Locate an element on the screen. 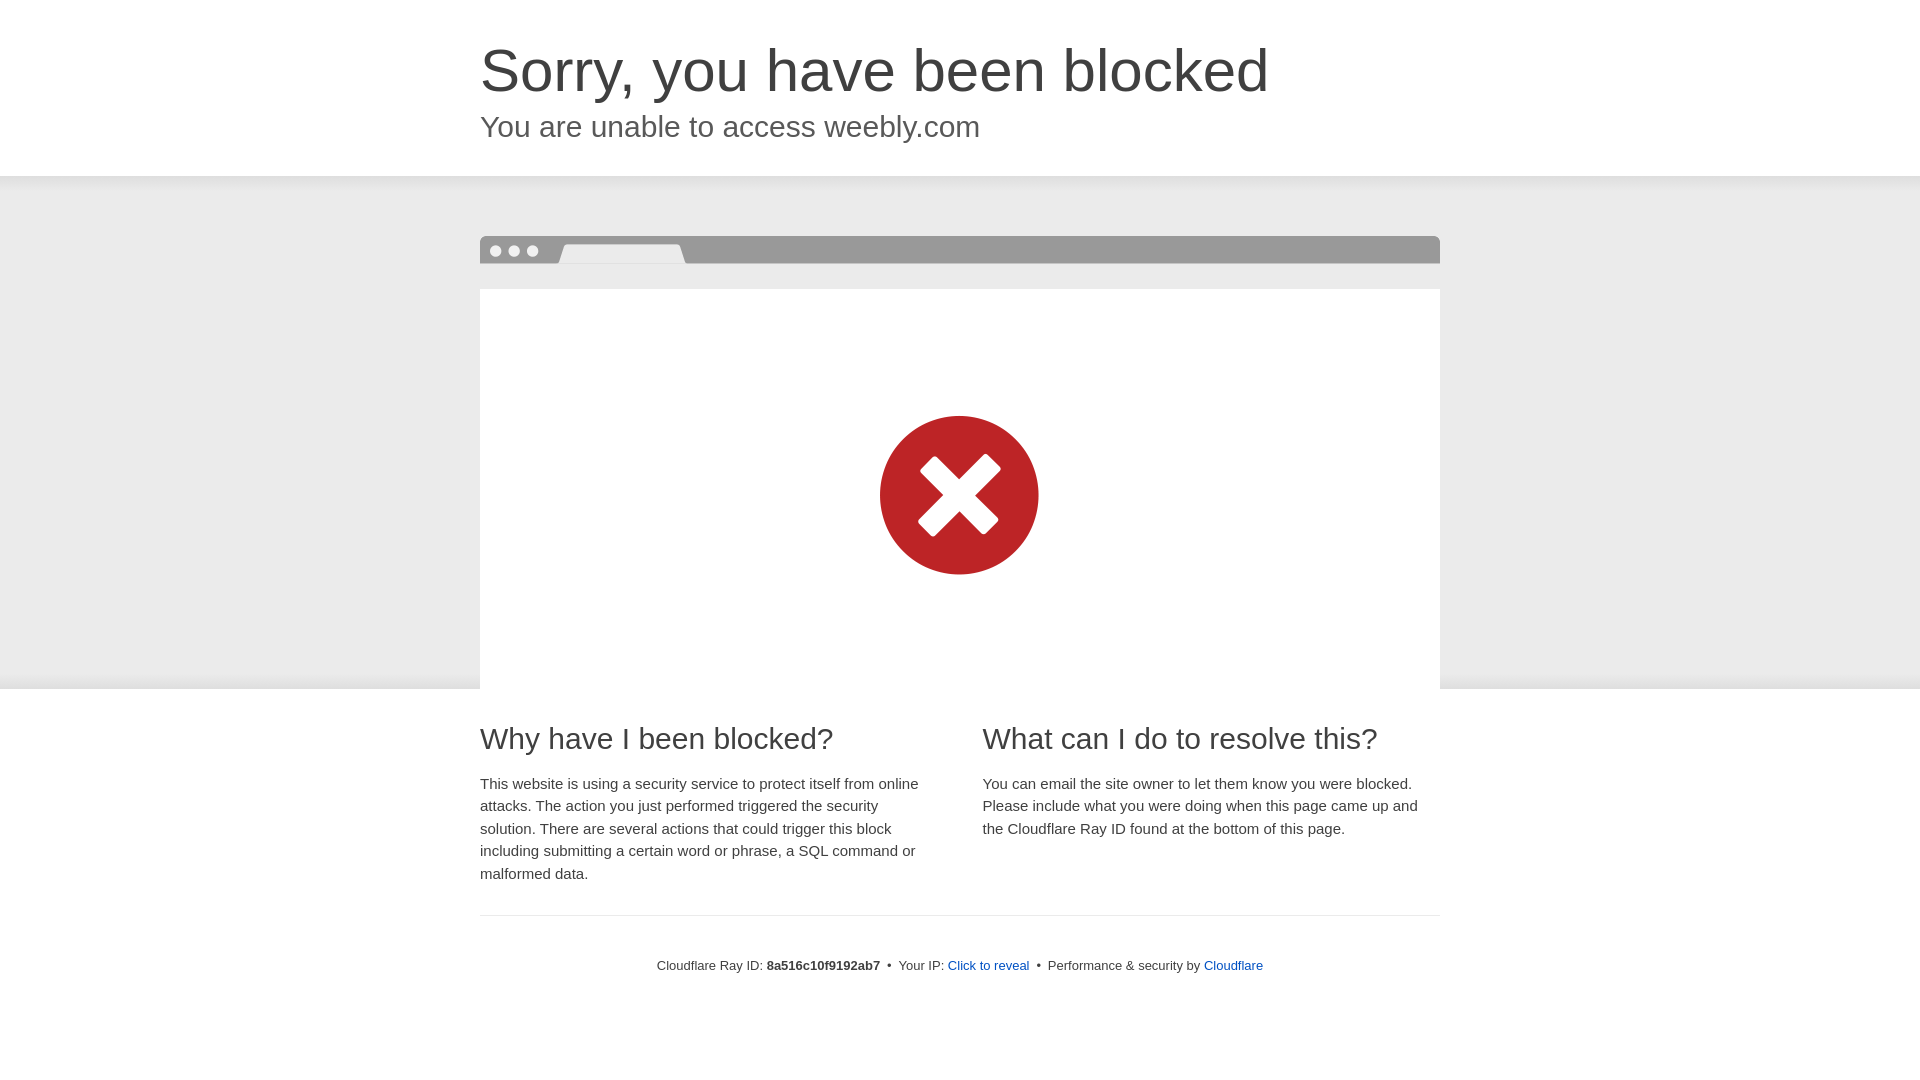 The width and height of the screenshot is (1920, 1080). Click to reveal is located at coordinates (988, 966).